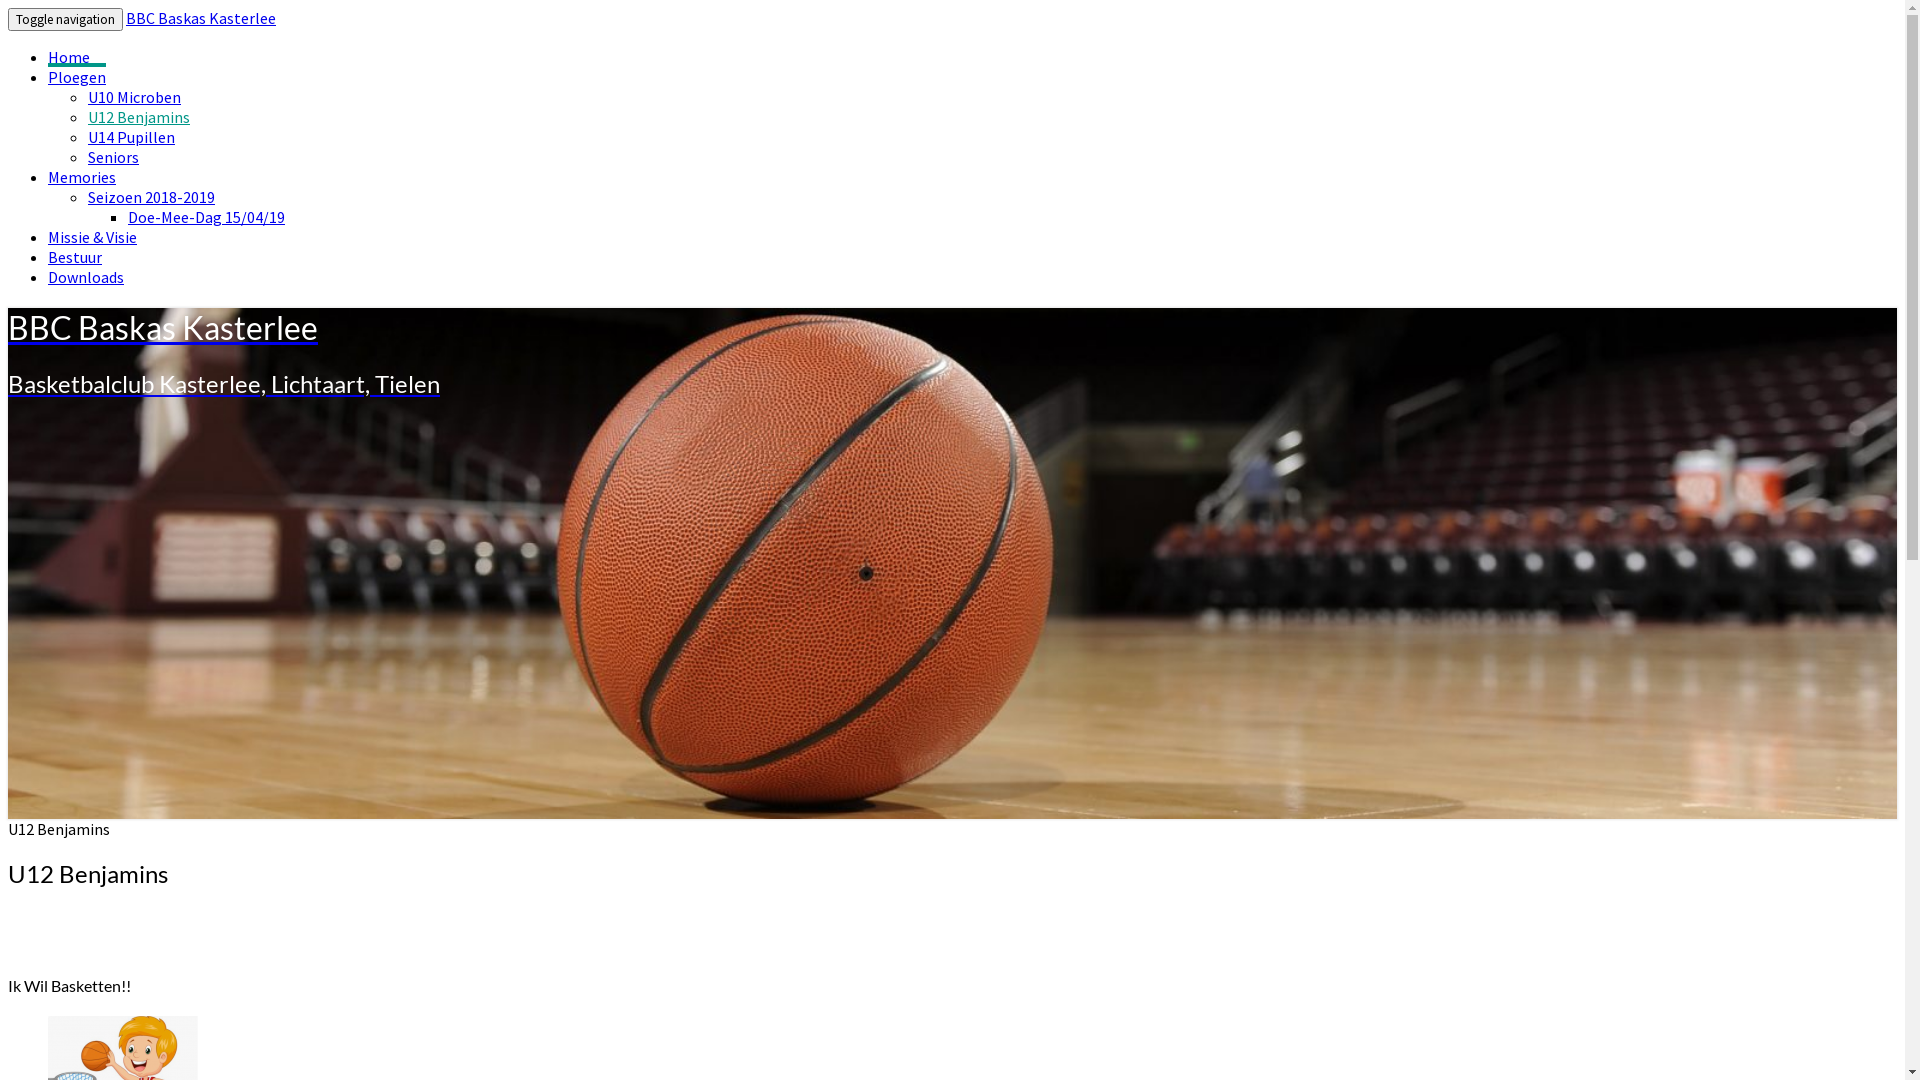 This screenshot has height=1080, width=1920. Describe the element at coordinates (206, 217) in the screenshot. I see `Doe-Mee-Dag 15/04/19` at that location.